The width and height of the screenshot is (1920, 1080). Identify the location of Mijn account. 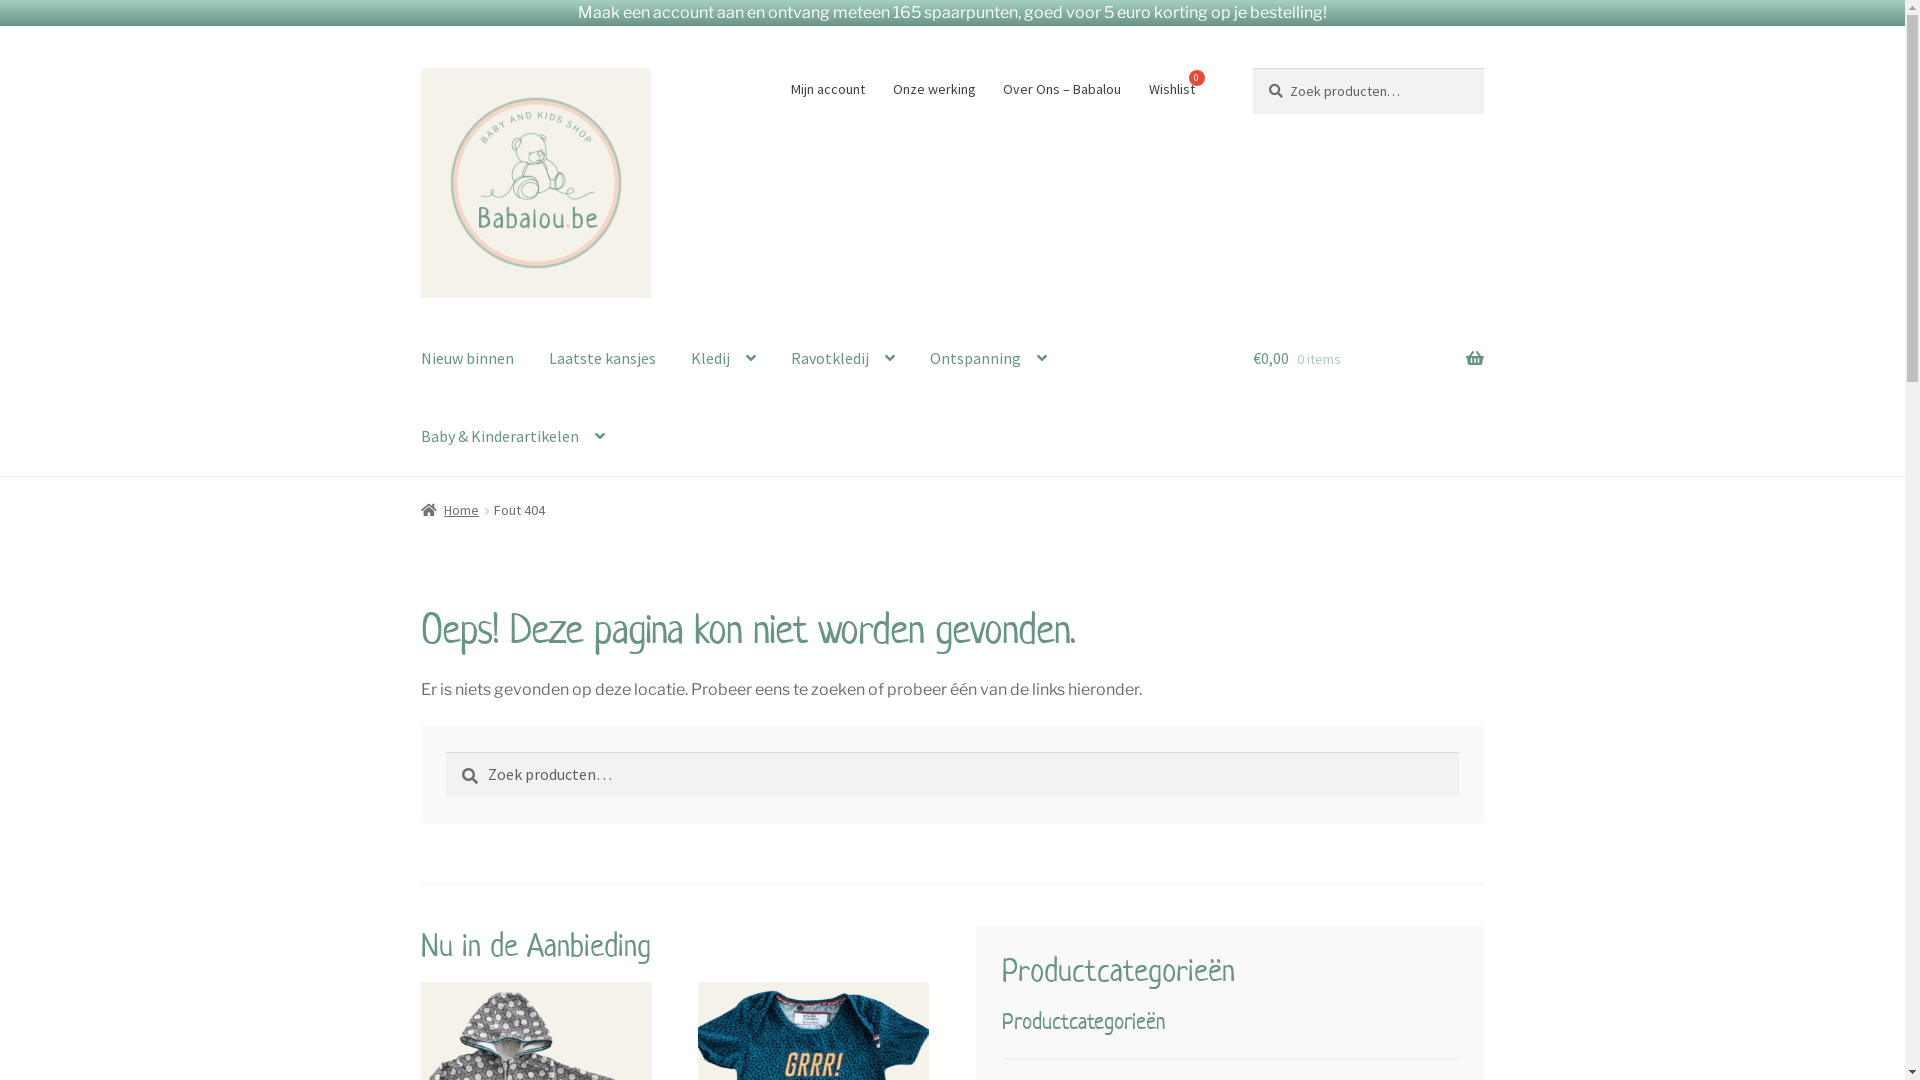
(828, 89).